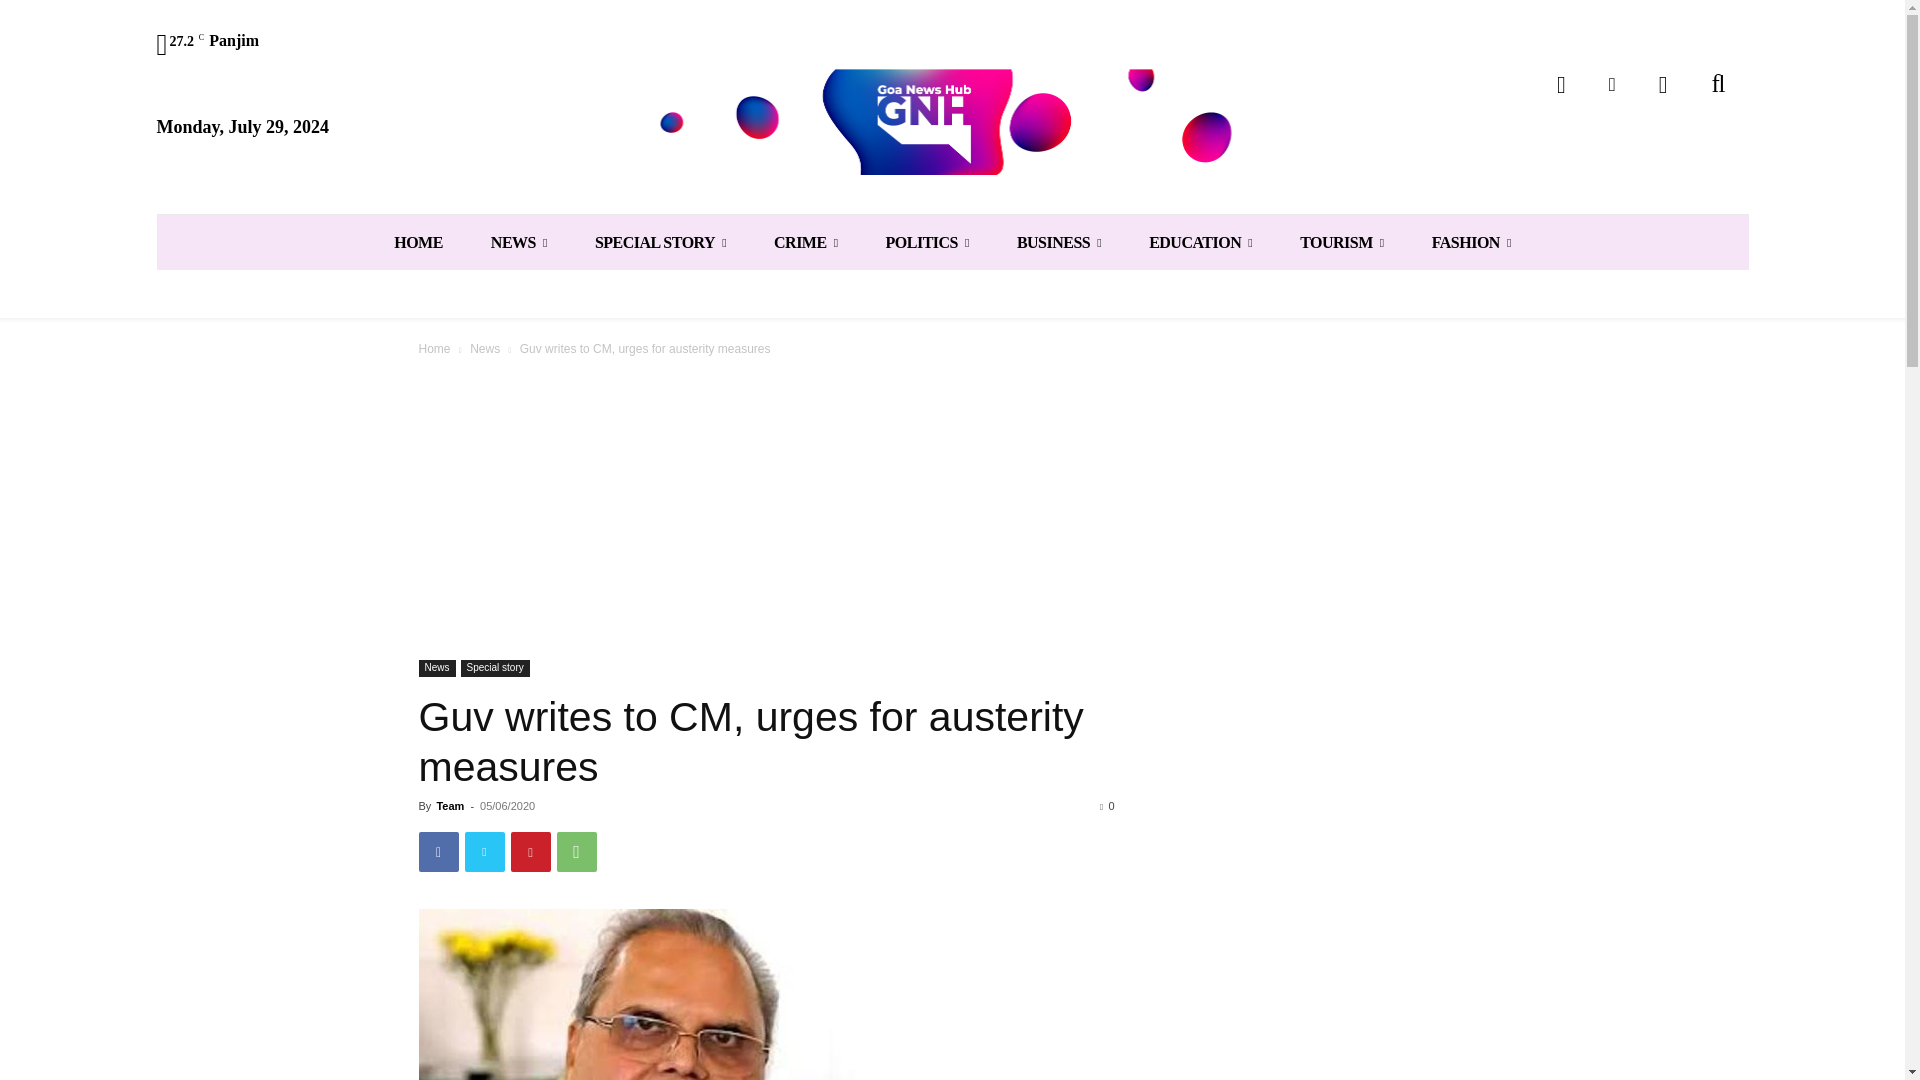 This screenshot has width=1920, height=1080. What do you see at coordinates (1612, 84) in the screenshot?
I see `Twitter` at bounding box center [1612, 84].